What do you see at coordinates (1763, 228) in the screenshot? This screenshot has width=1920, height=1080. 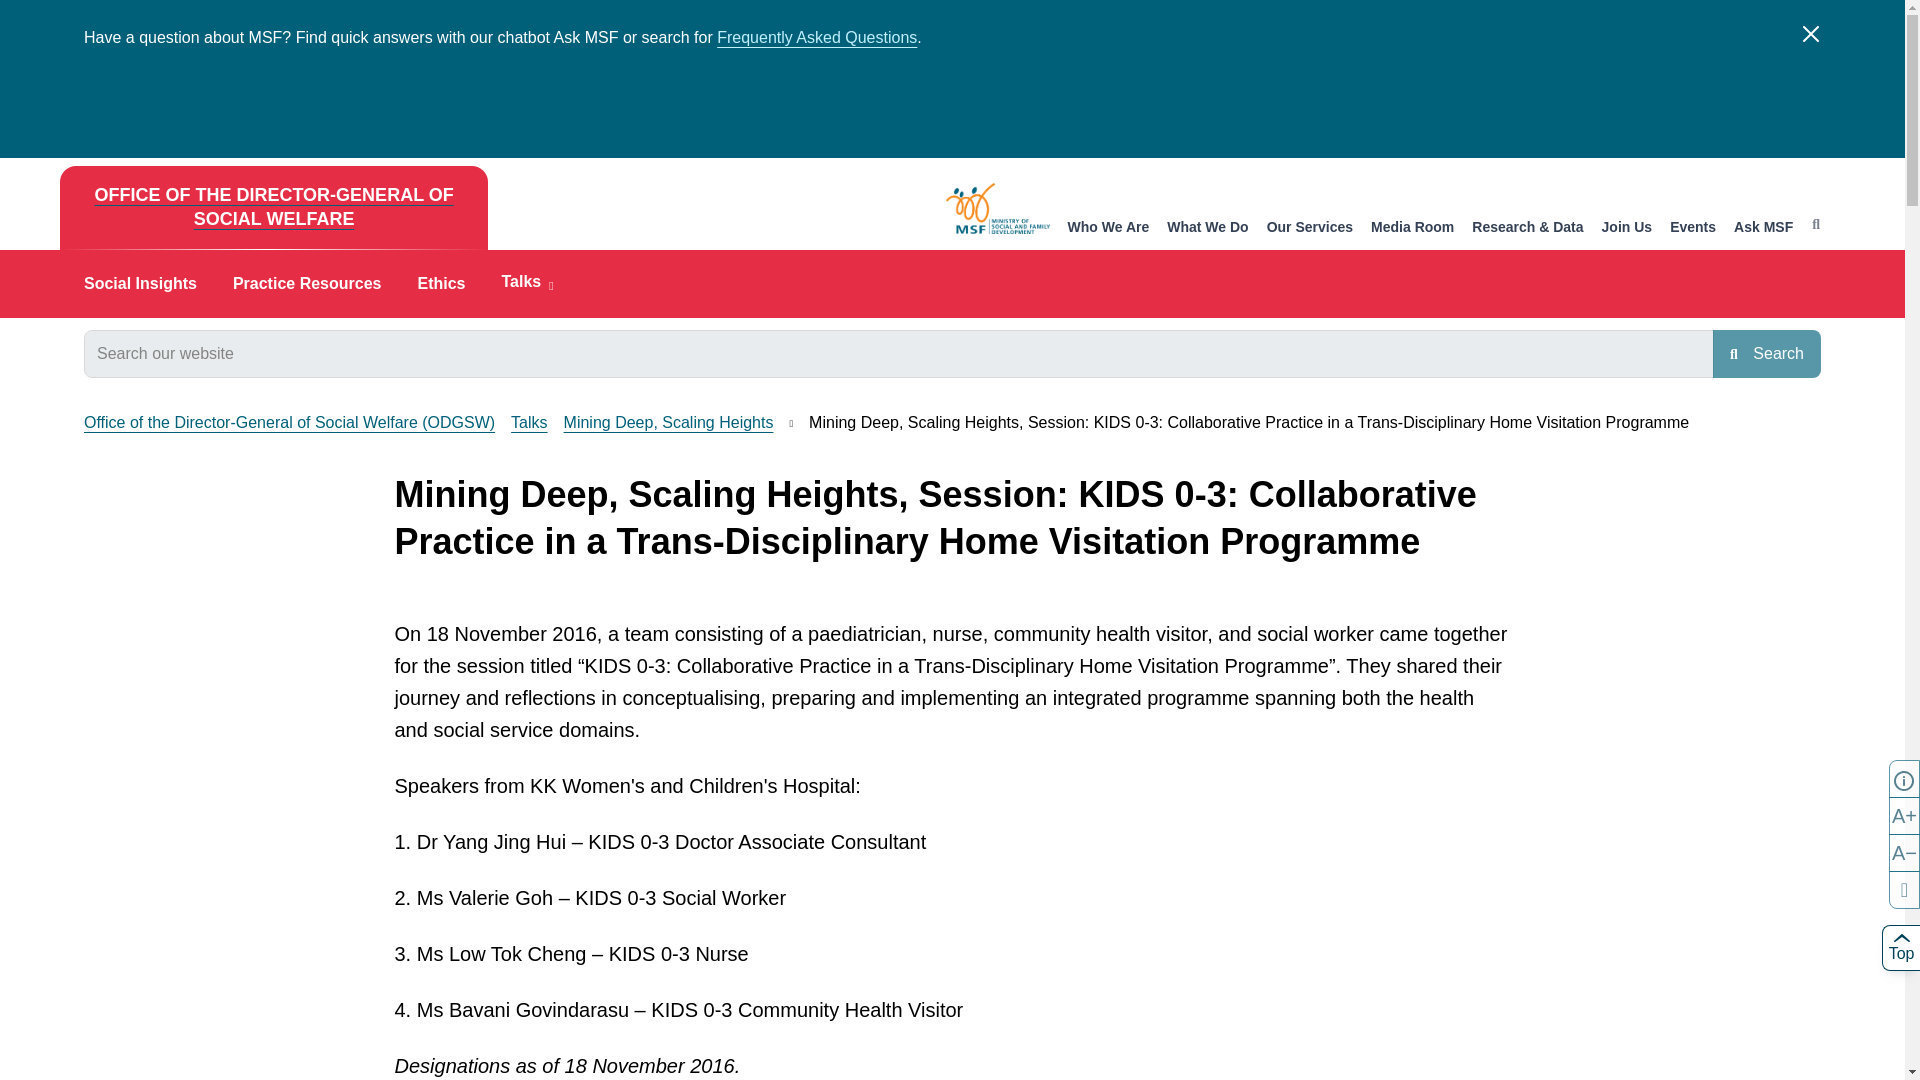 I see `Ask MSF` at bounding box center [1763, 228].